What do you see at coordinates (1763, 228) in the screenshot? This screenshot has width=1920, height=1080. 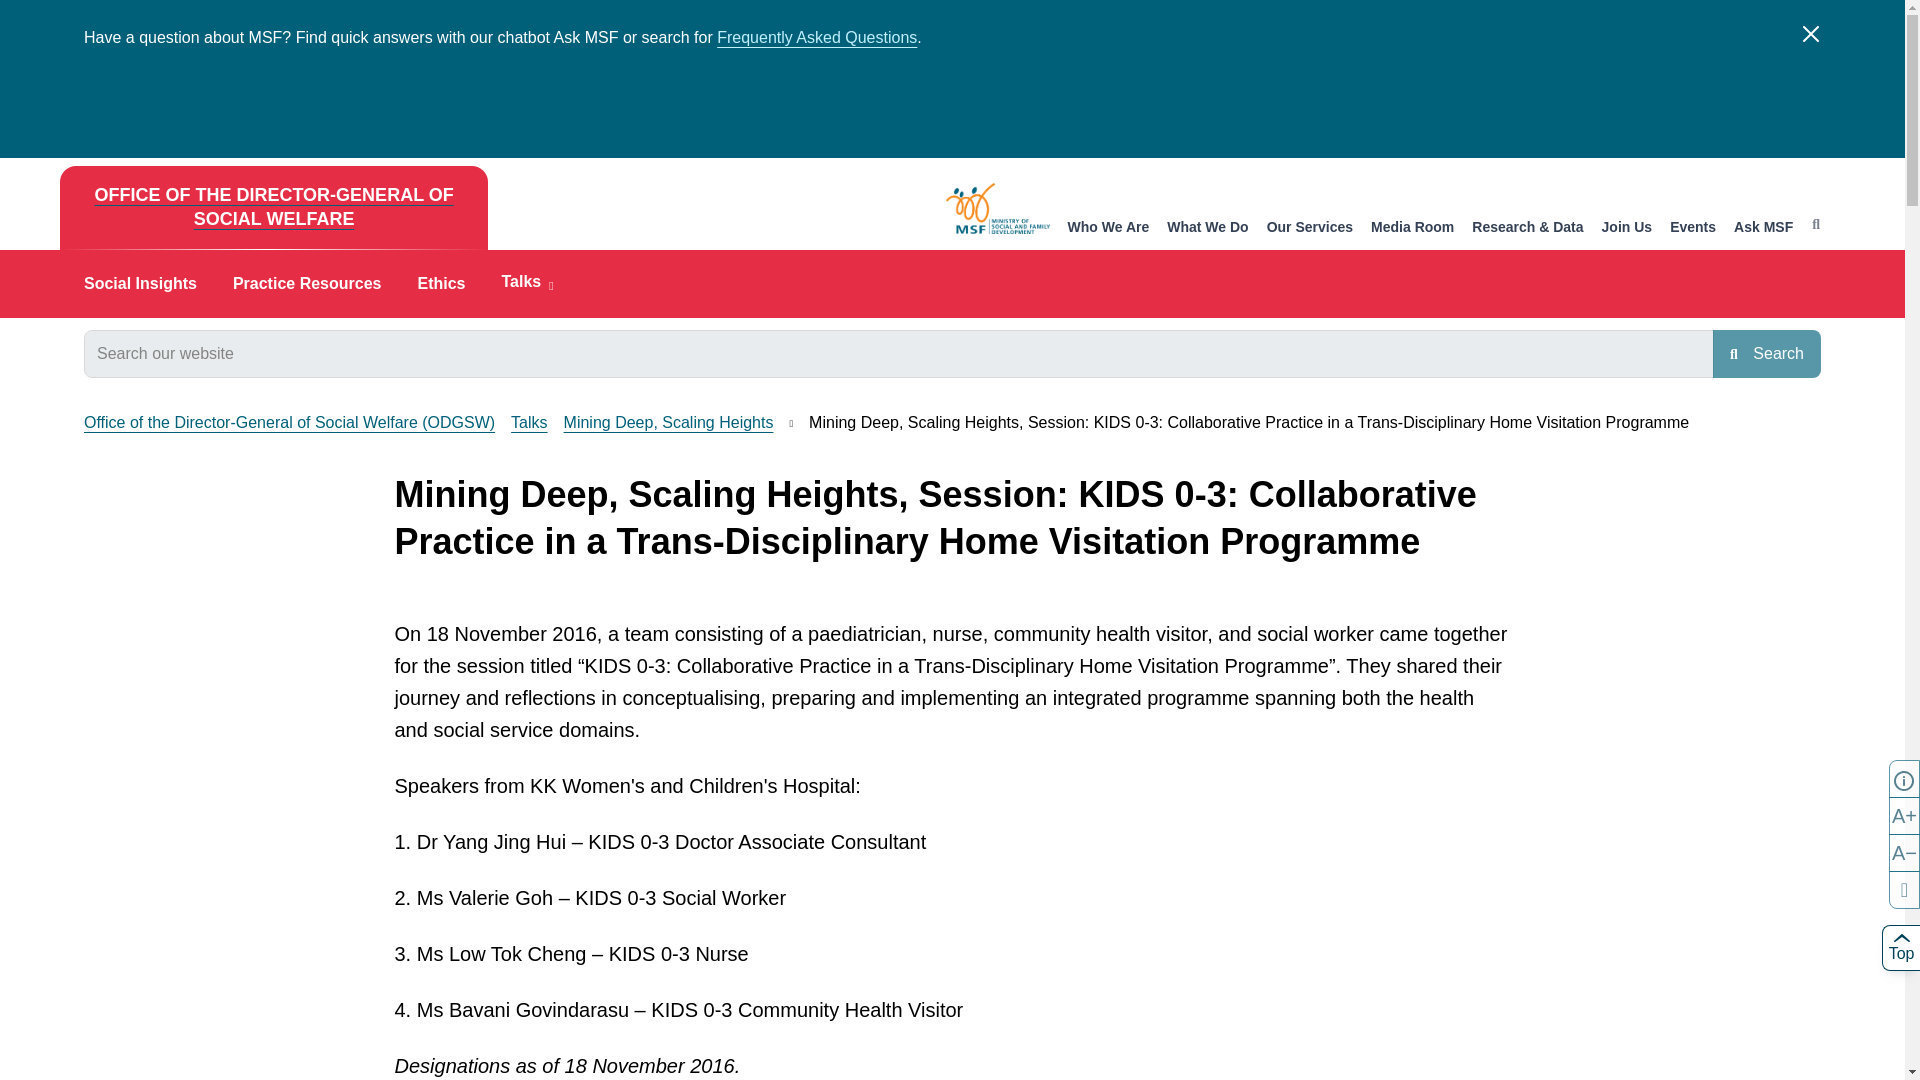 I see `Ask MSF` at bounding box center [1763, 228].